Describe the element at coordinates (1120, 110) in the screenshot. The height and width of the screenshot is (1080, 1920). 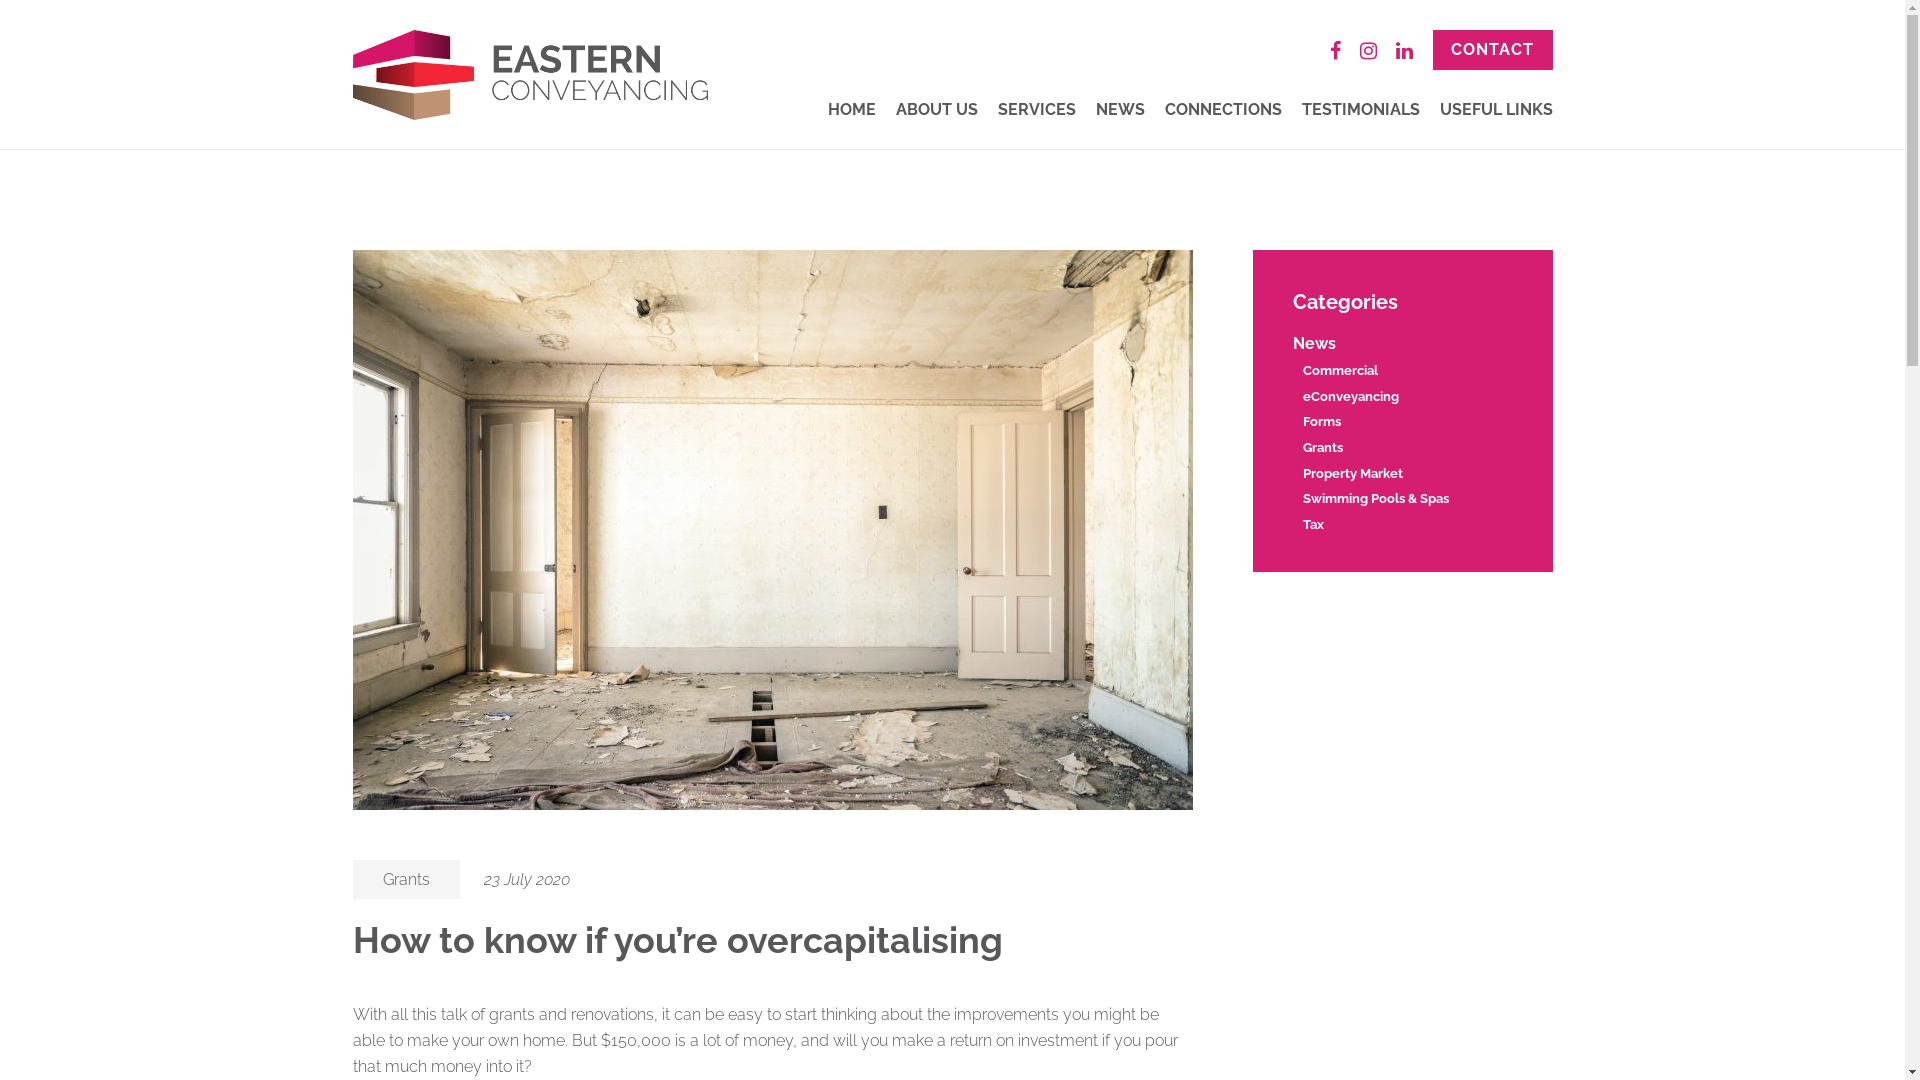
I see `NEWS` at that location.